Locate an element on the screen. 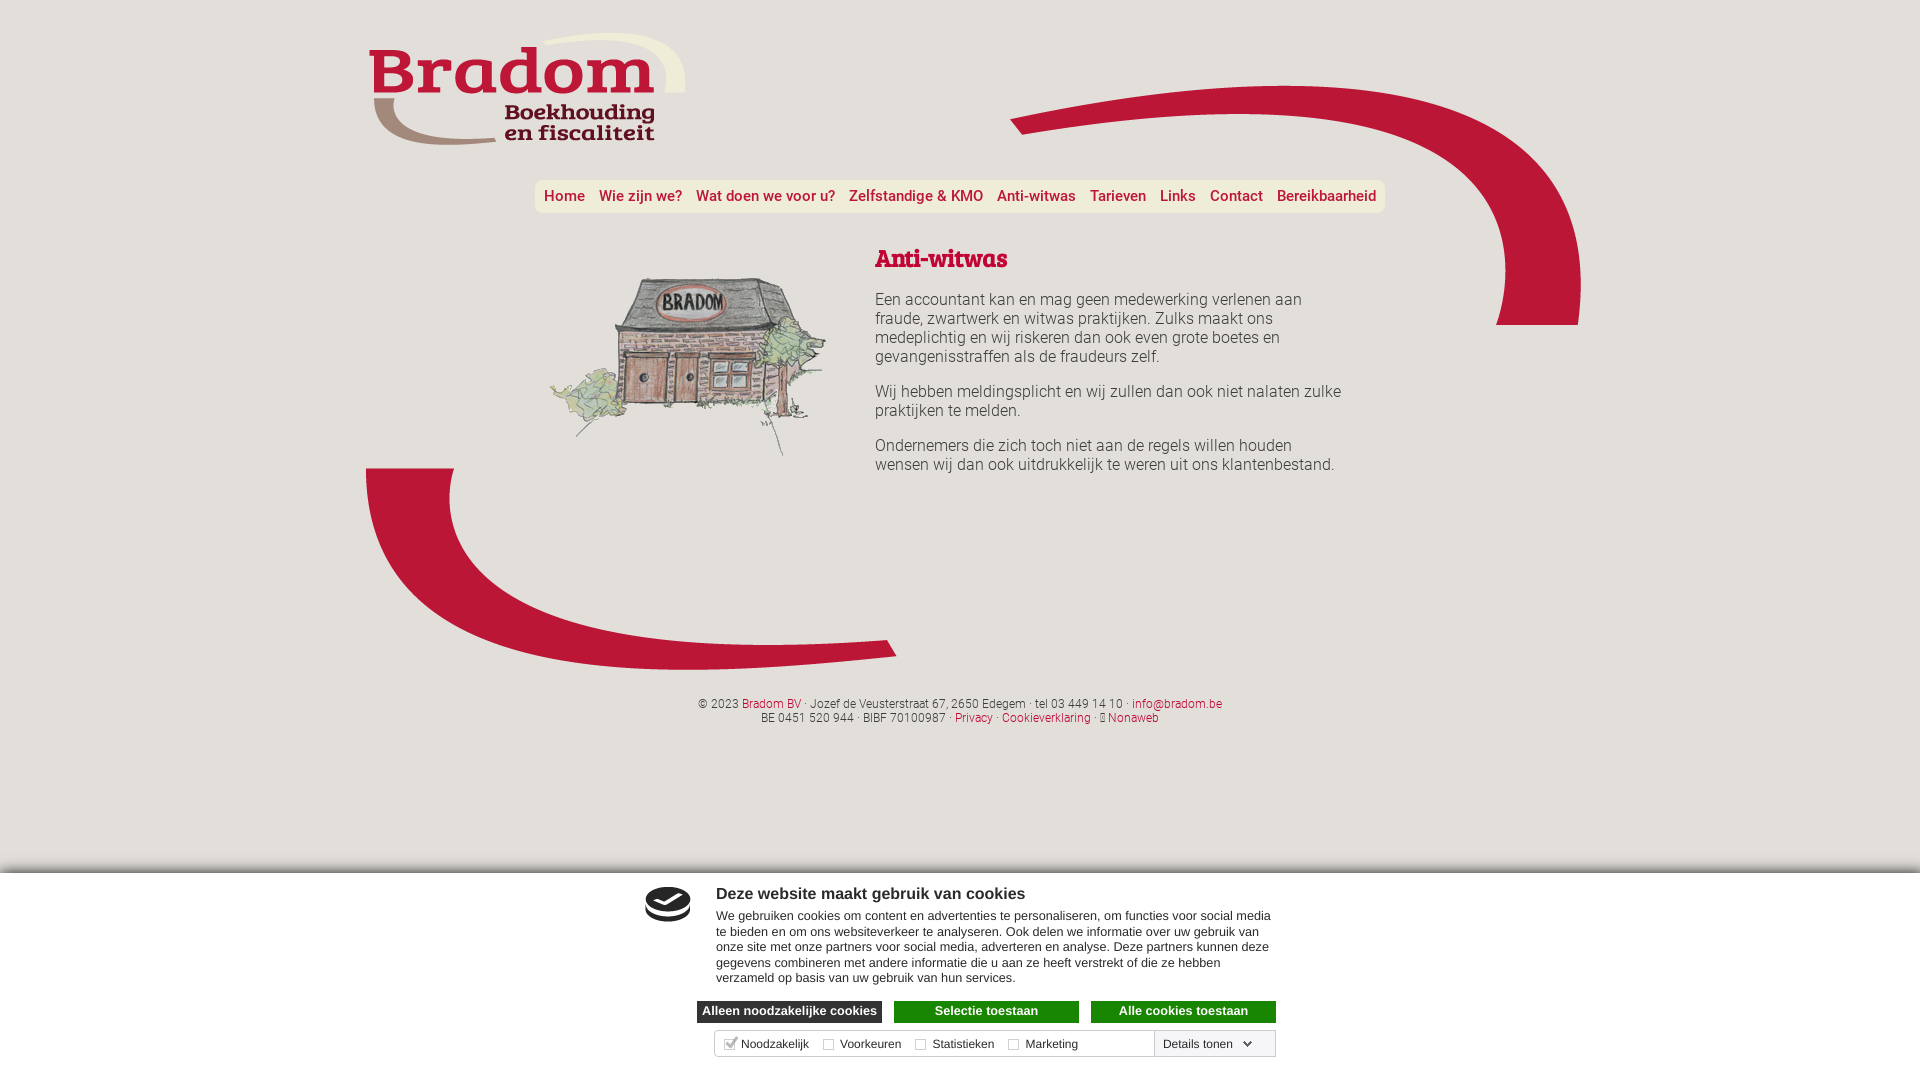 The width and height of the screenshot is (1920, 1080). Tarieven is located at coordinates (1118, 196).